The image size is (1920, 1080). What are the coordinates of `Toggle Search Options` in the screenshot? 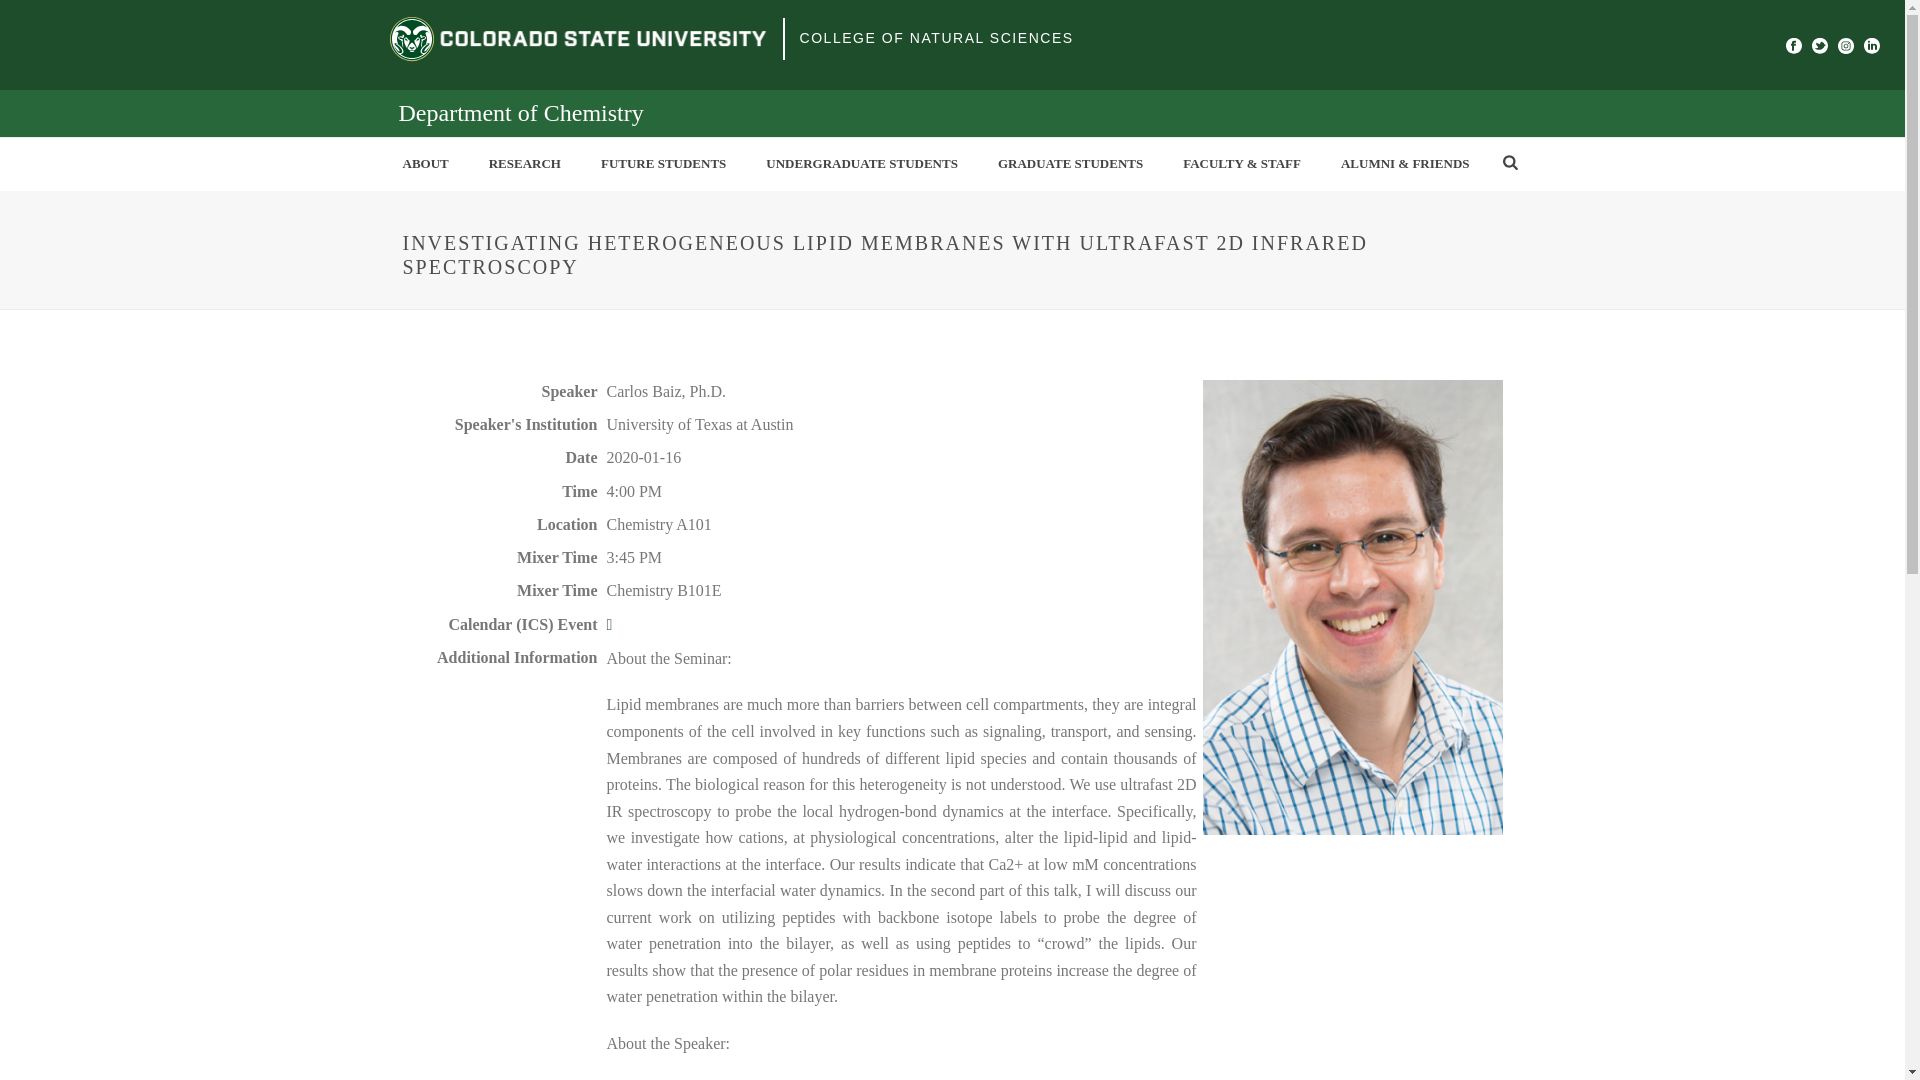 It's located at (1510, 162).